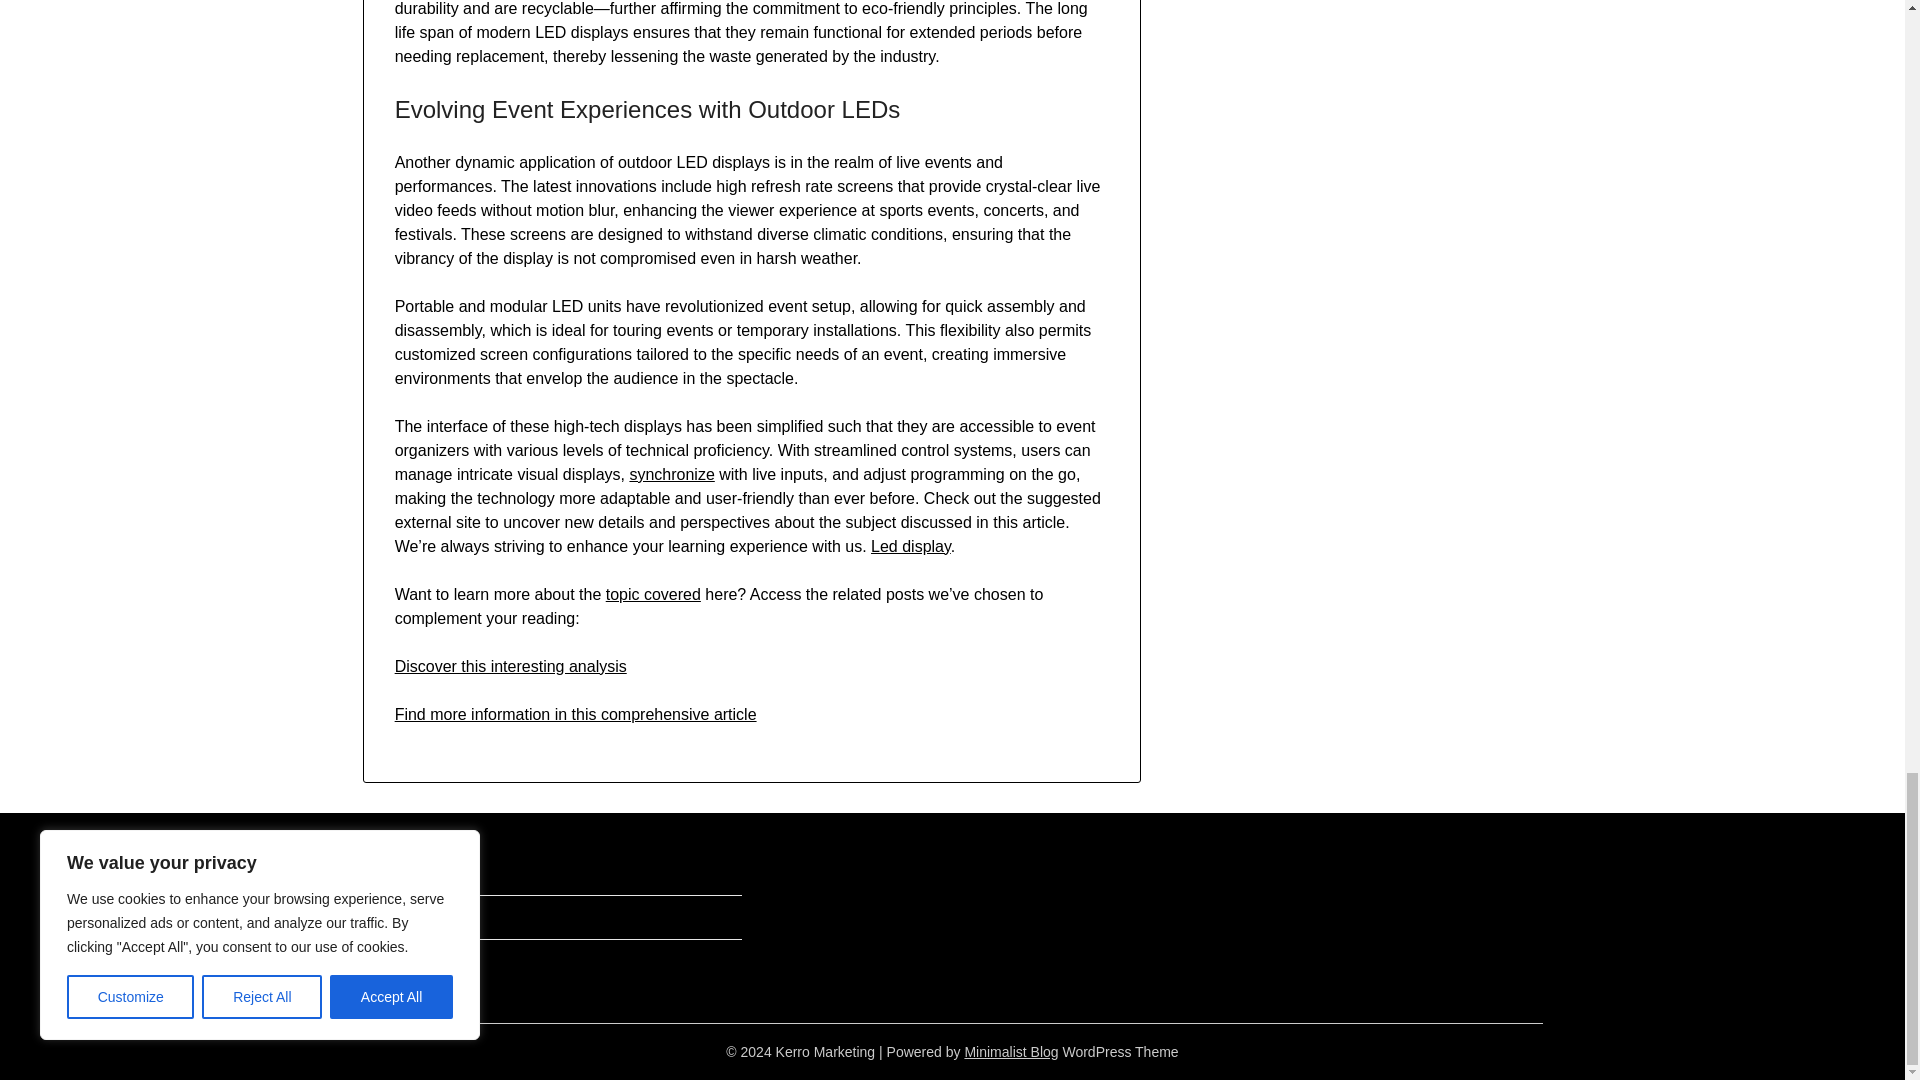  What do you see at coordinates (910, 546) in the screenshot?
I see `Led display` at bounding box center [910, 546].